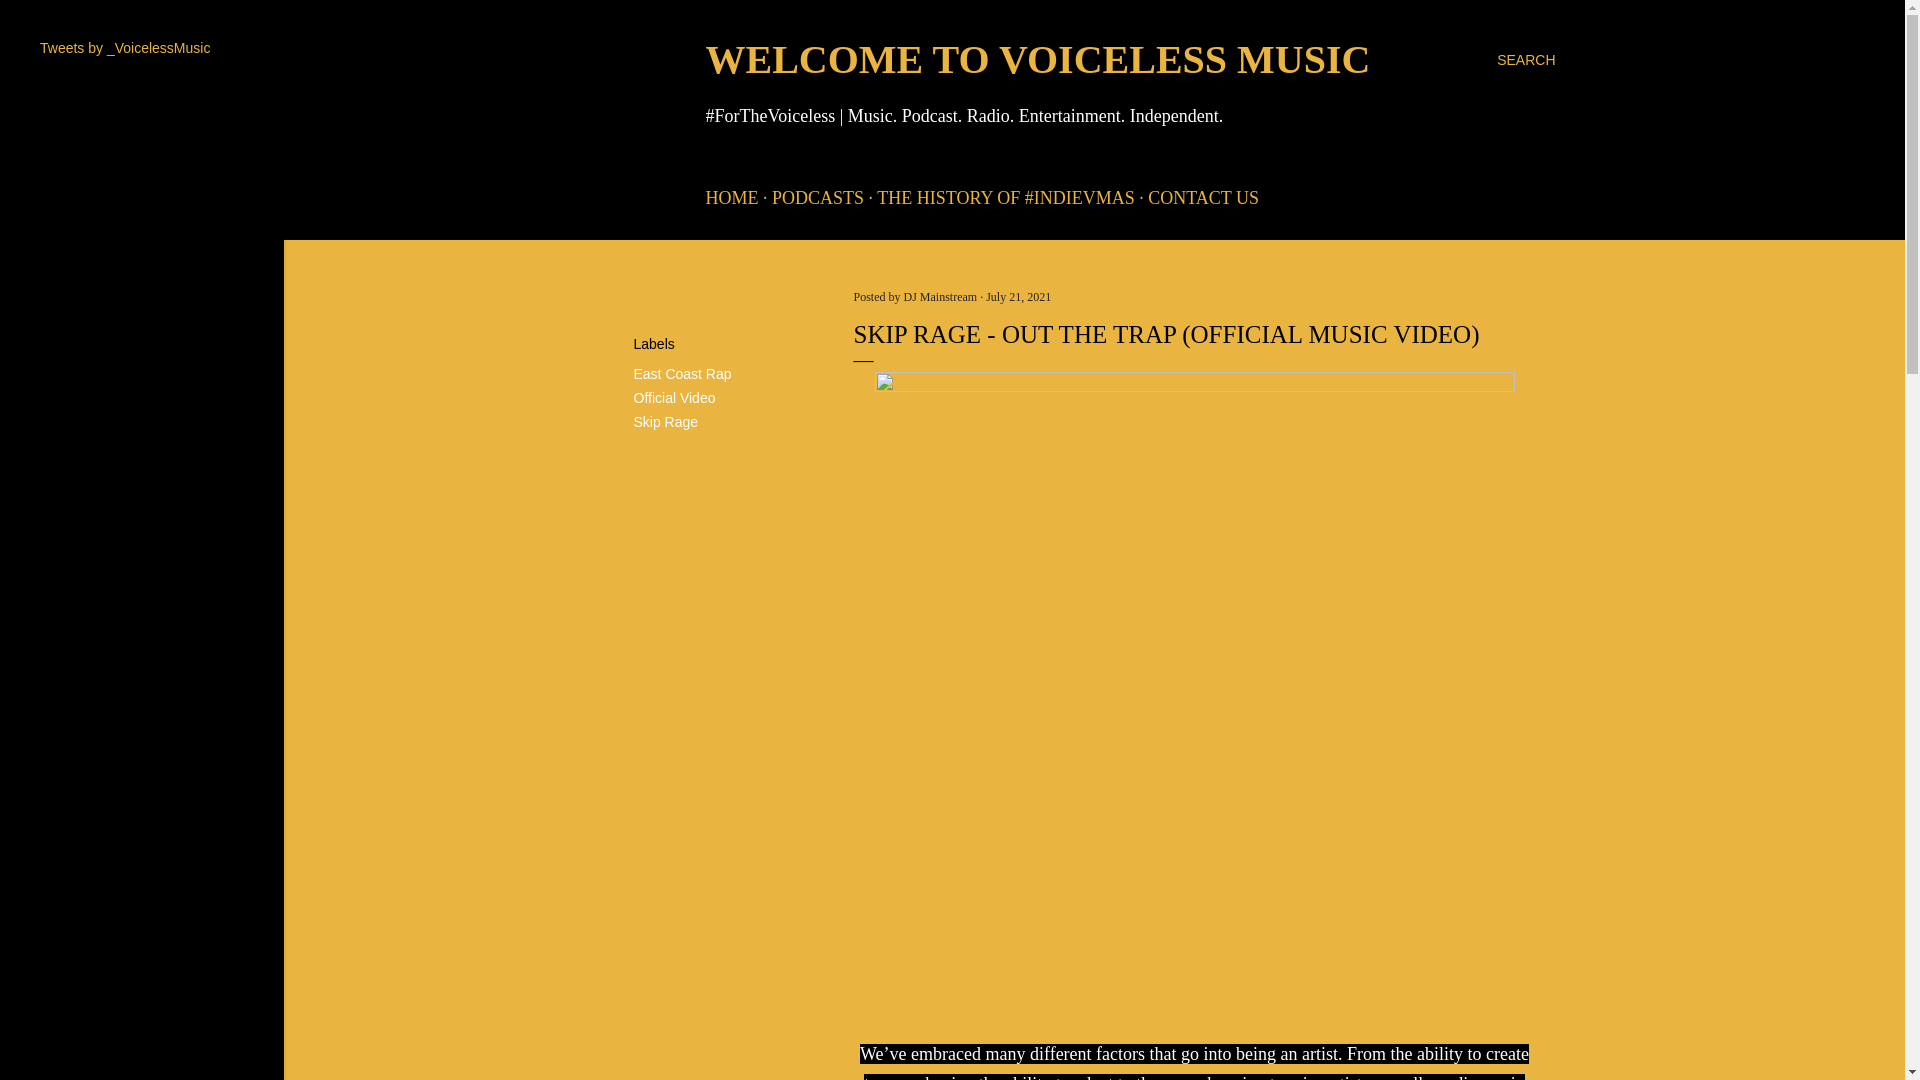  What do you see at coordinates (682, 374) in the screenshot?
I see `East Coast Rap` at bounding box center [682, 374].